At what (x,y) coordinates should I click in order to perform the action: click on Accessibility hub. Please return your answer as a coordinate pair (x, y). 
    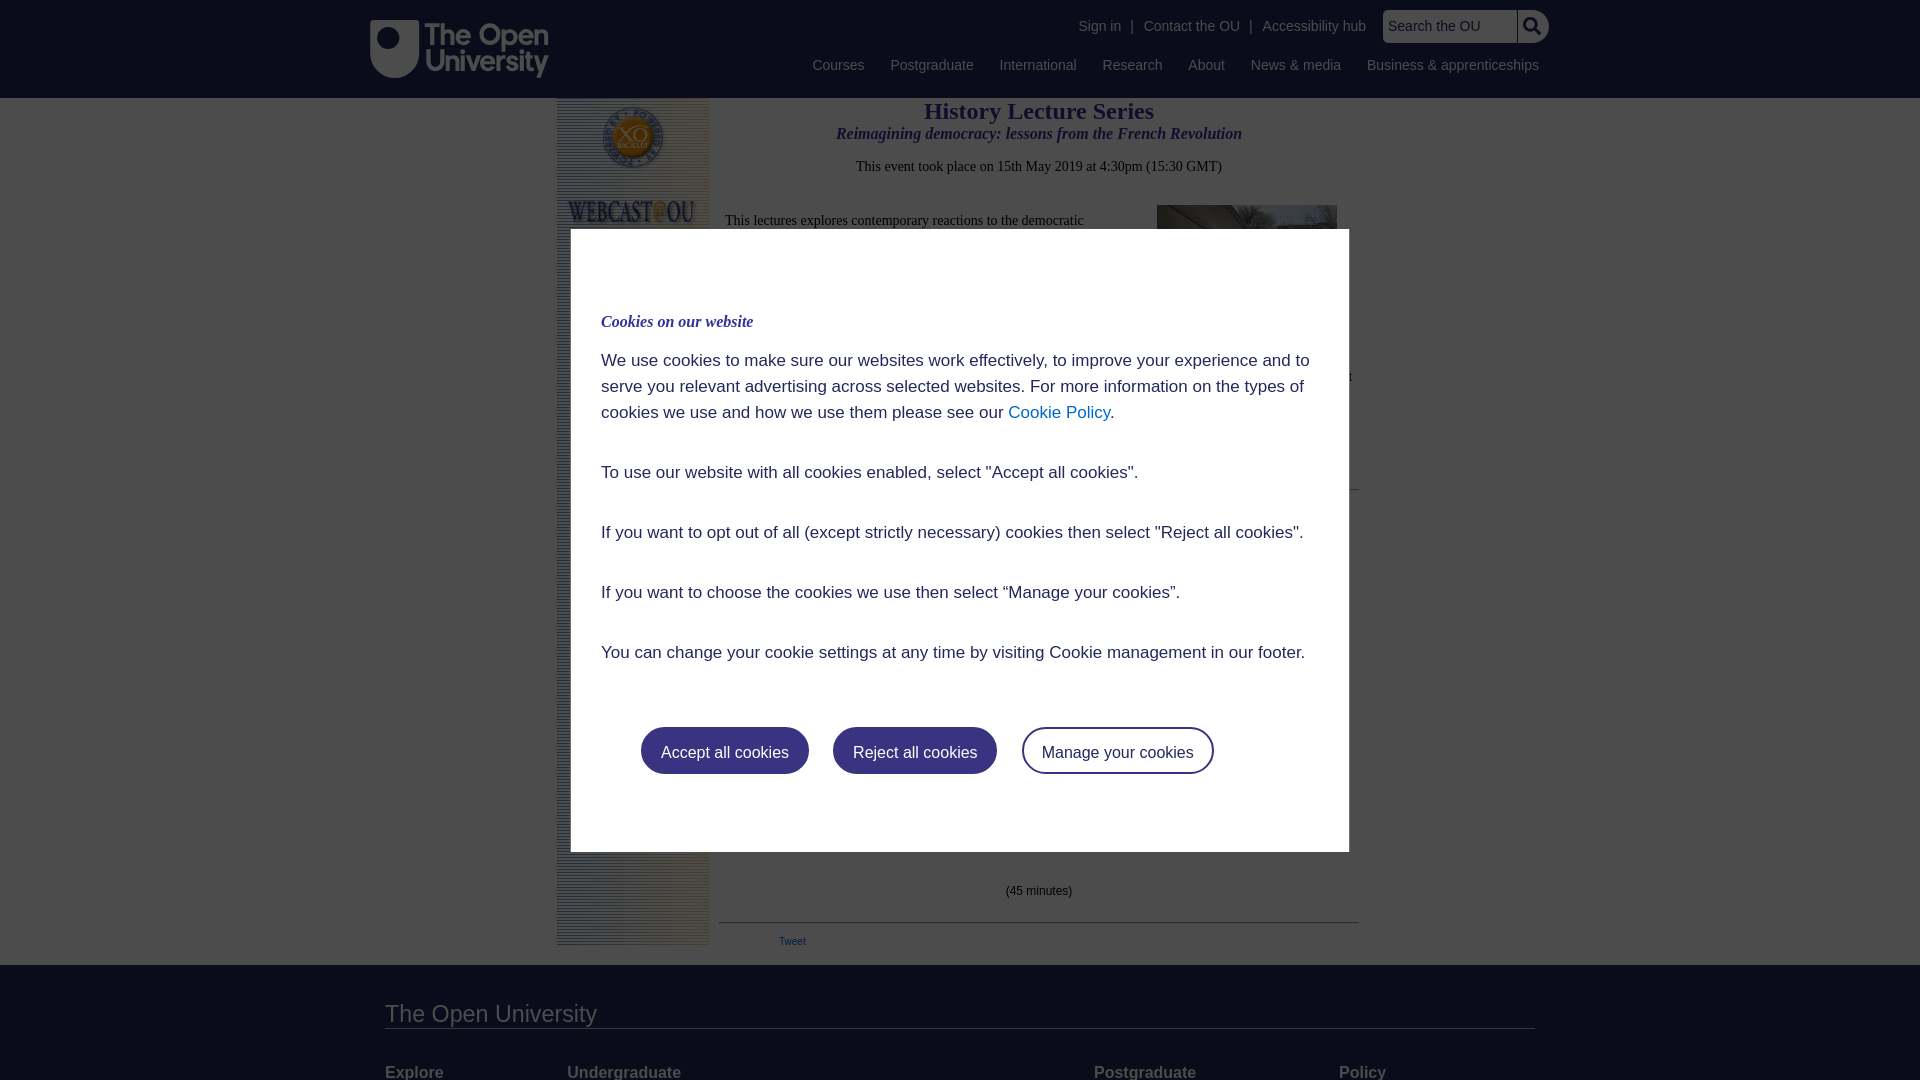
    Looking at the image, I should click on (1314, 26).